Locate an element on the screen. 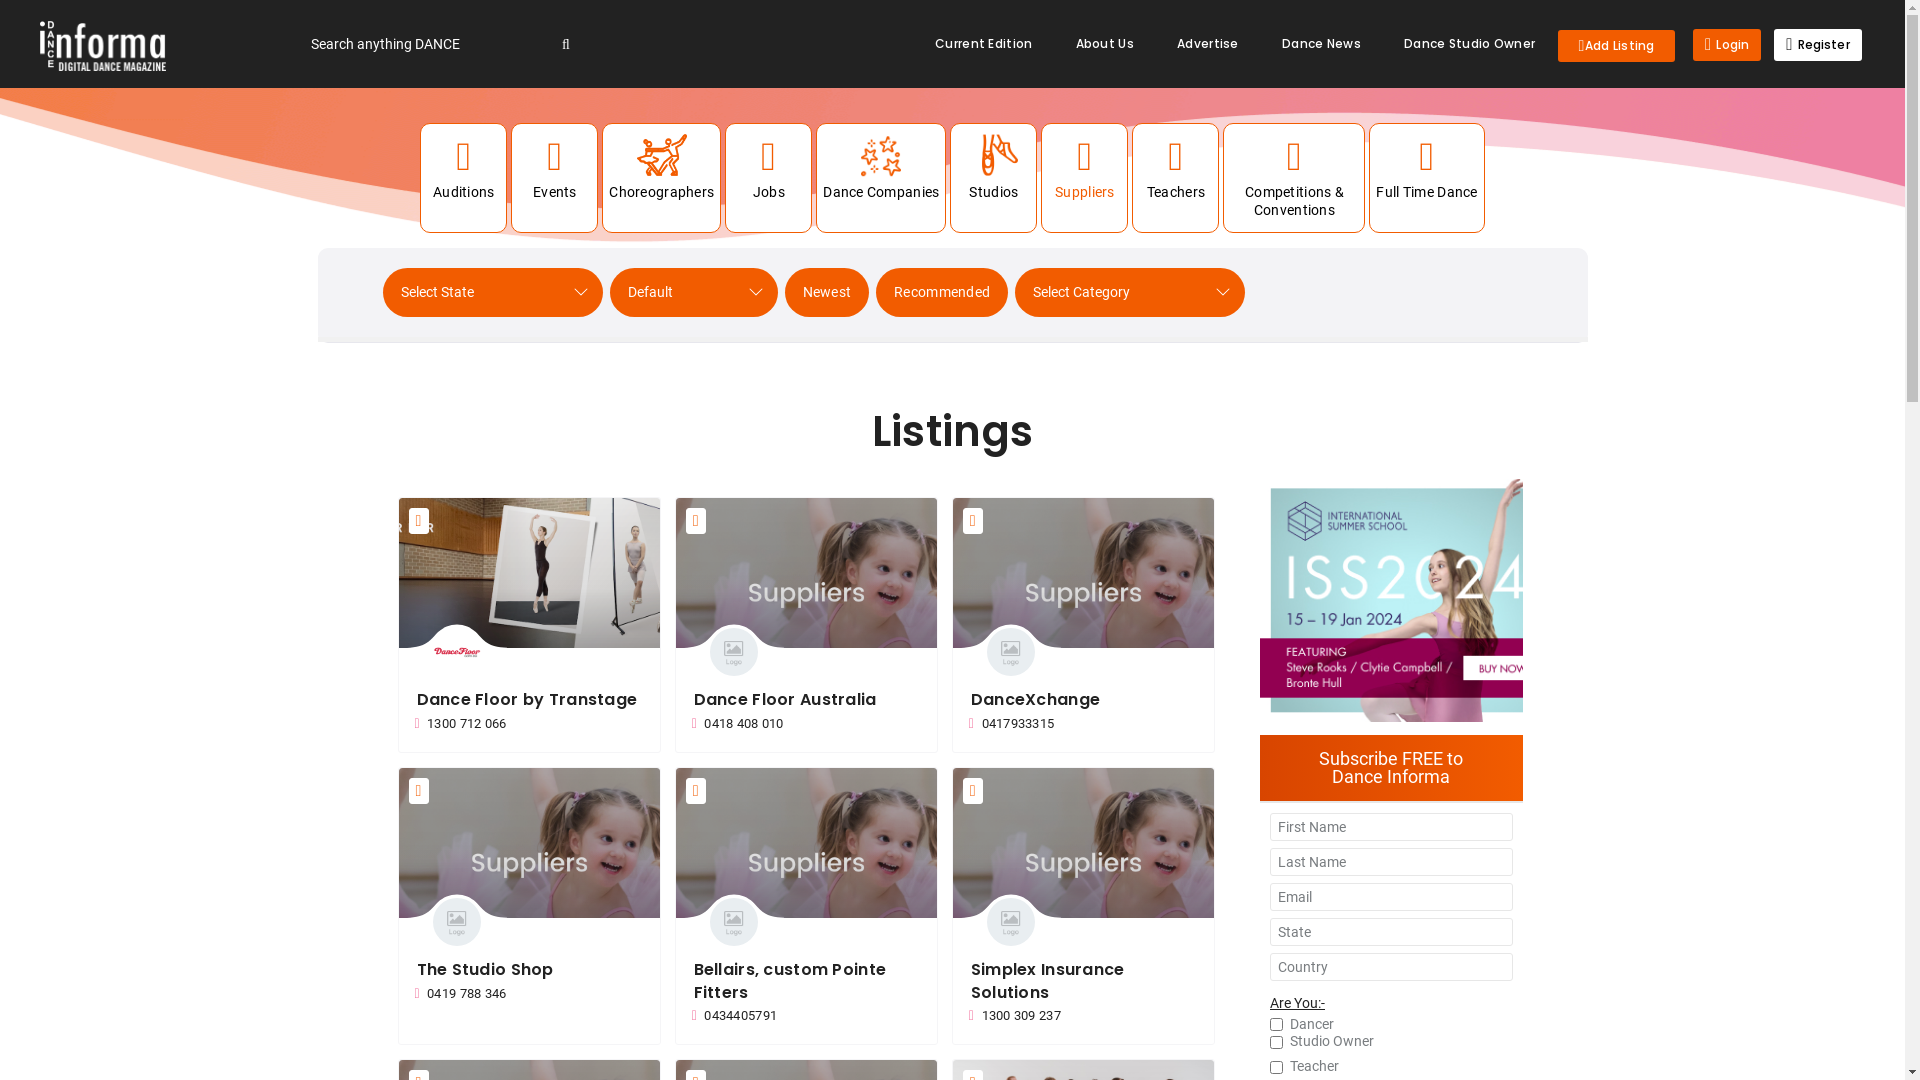  Choreographers is located at coordinates (662, 169).